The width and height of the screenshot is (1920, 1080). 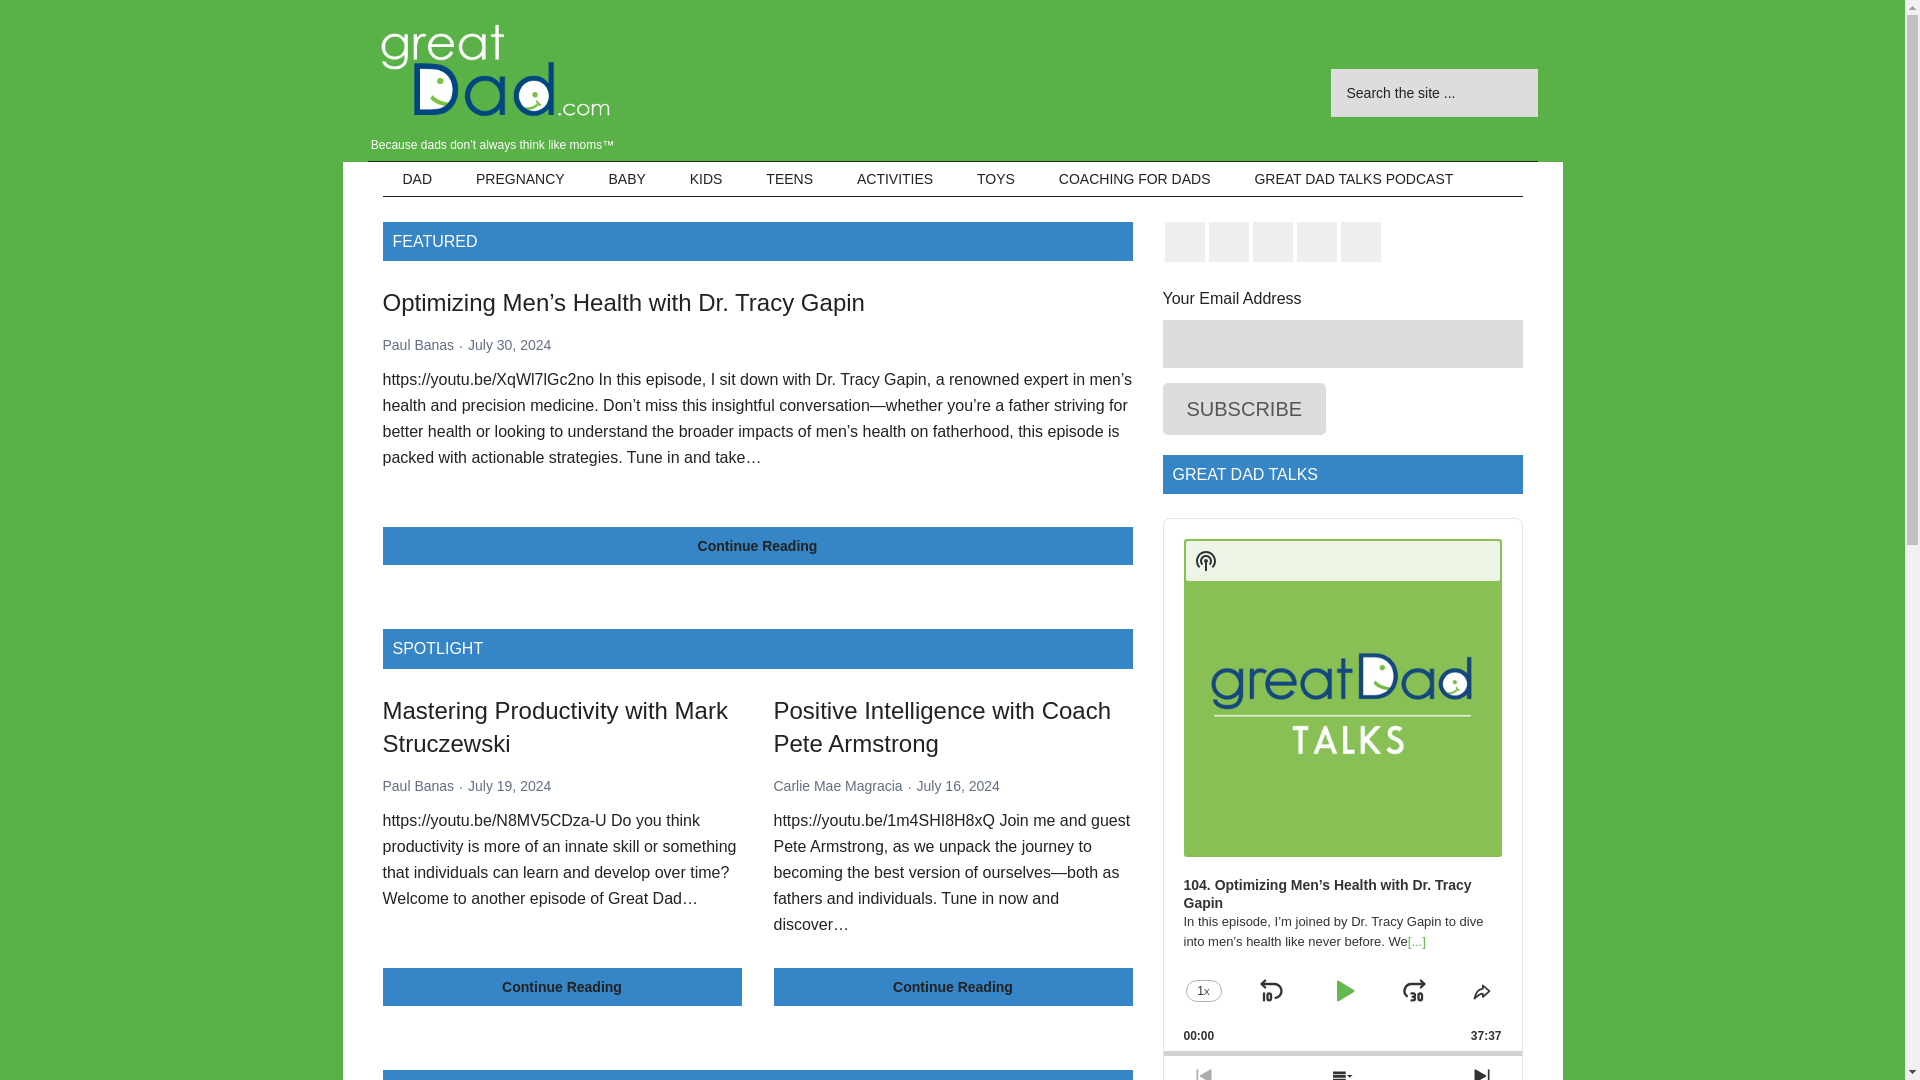 What do you see at coordinates (1353, 178) in the screenshot?
I see `GREAT DAD TALKS PODCAST` at bounding box center [1353, 178].